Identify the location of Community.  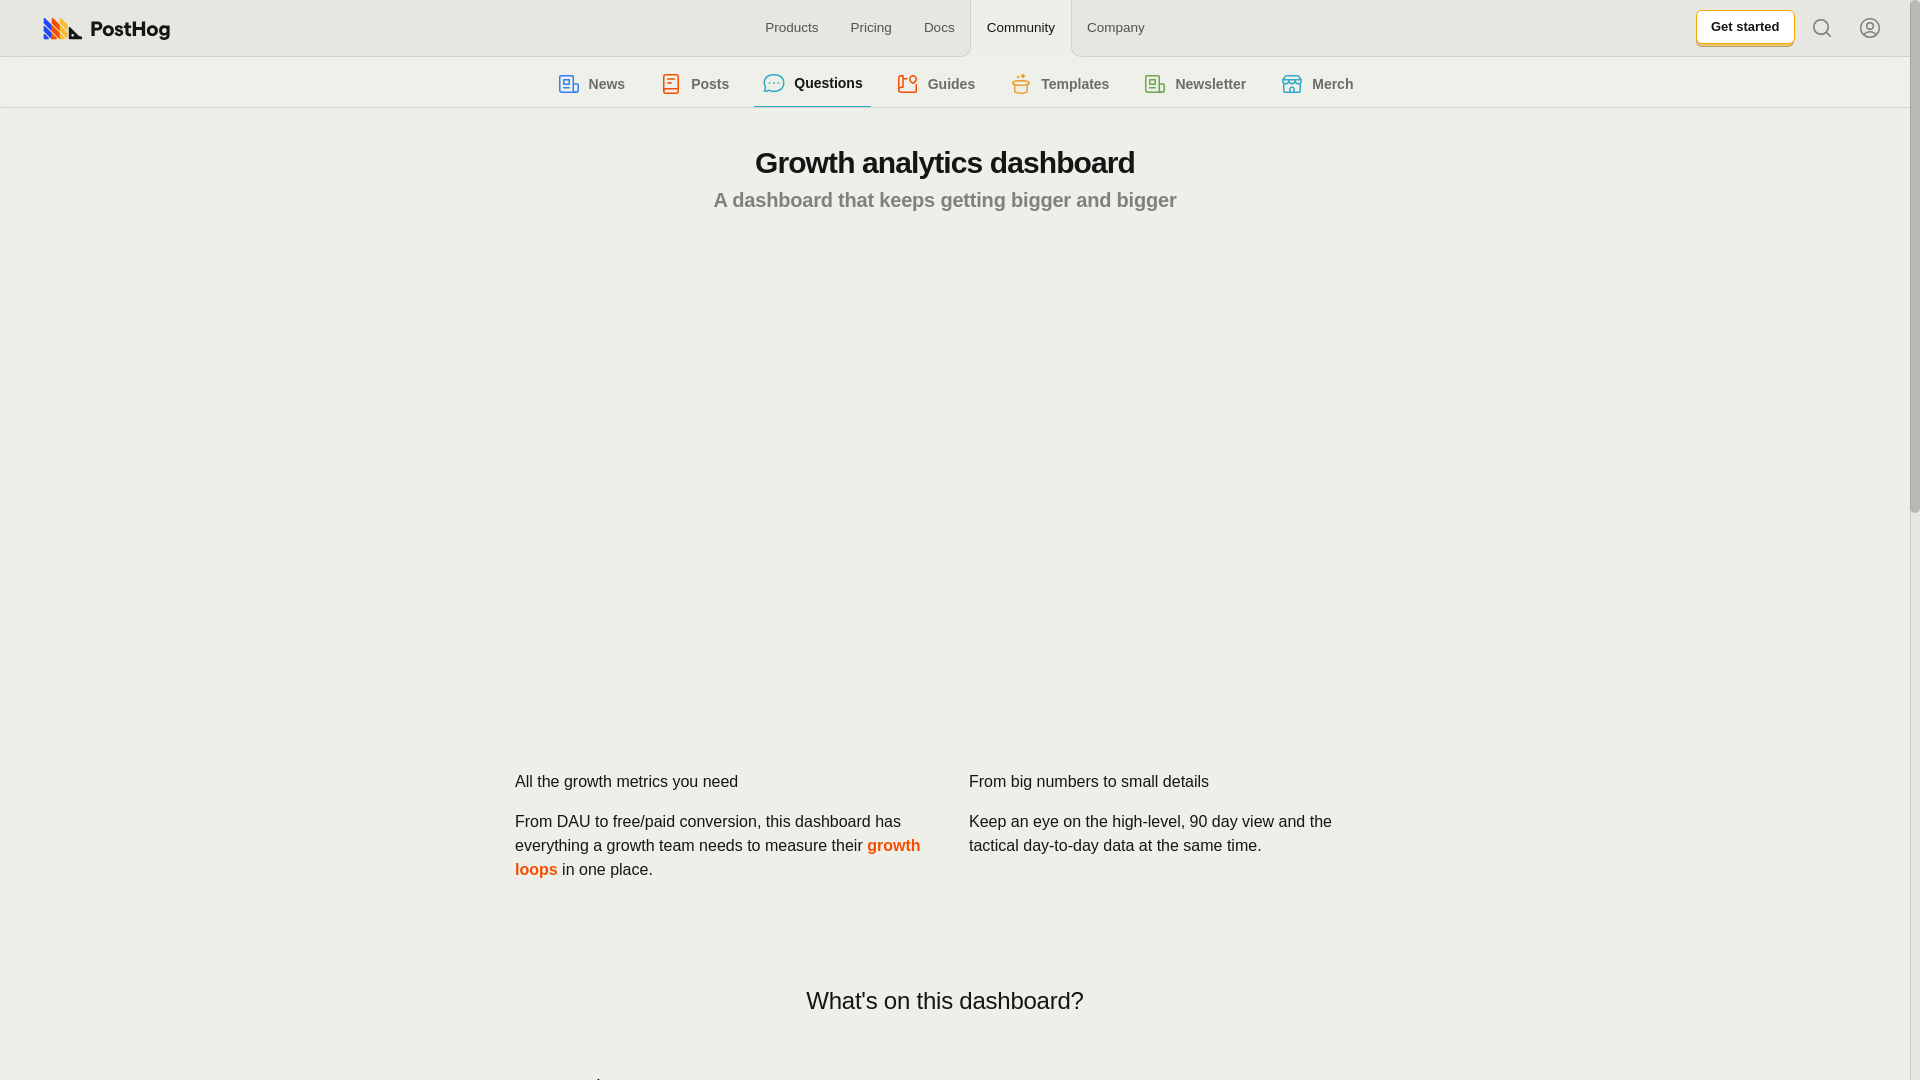
(1020, 28).